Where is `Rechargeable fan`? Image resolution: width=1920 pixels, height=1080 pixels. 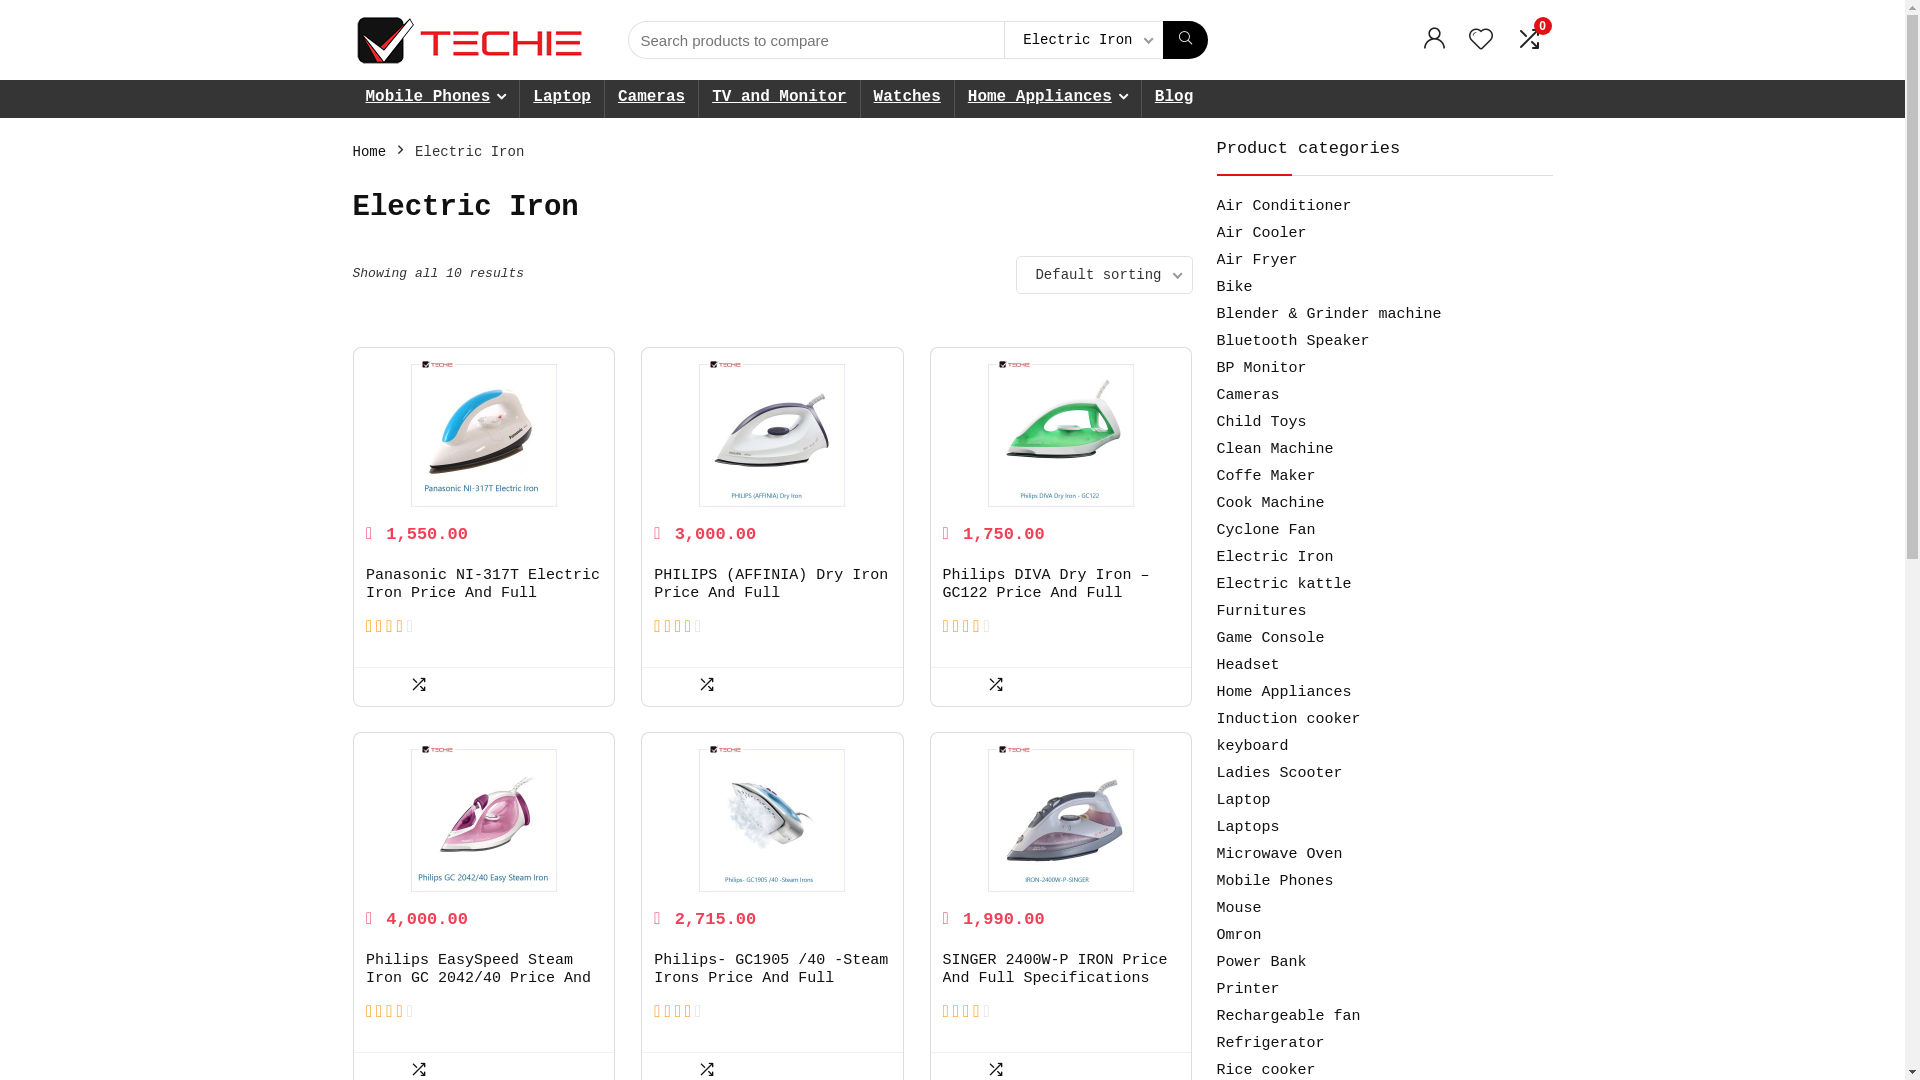
Rechargeable fan is located at coordinates (1288, 1016).